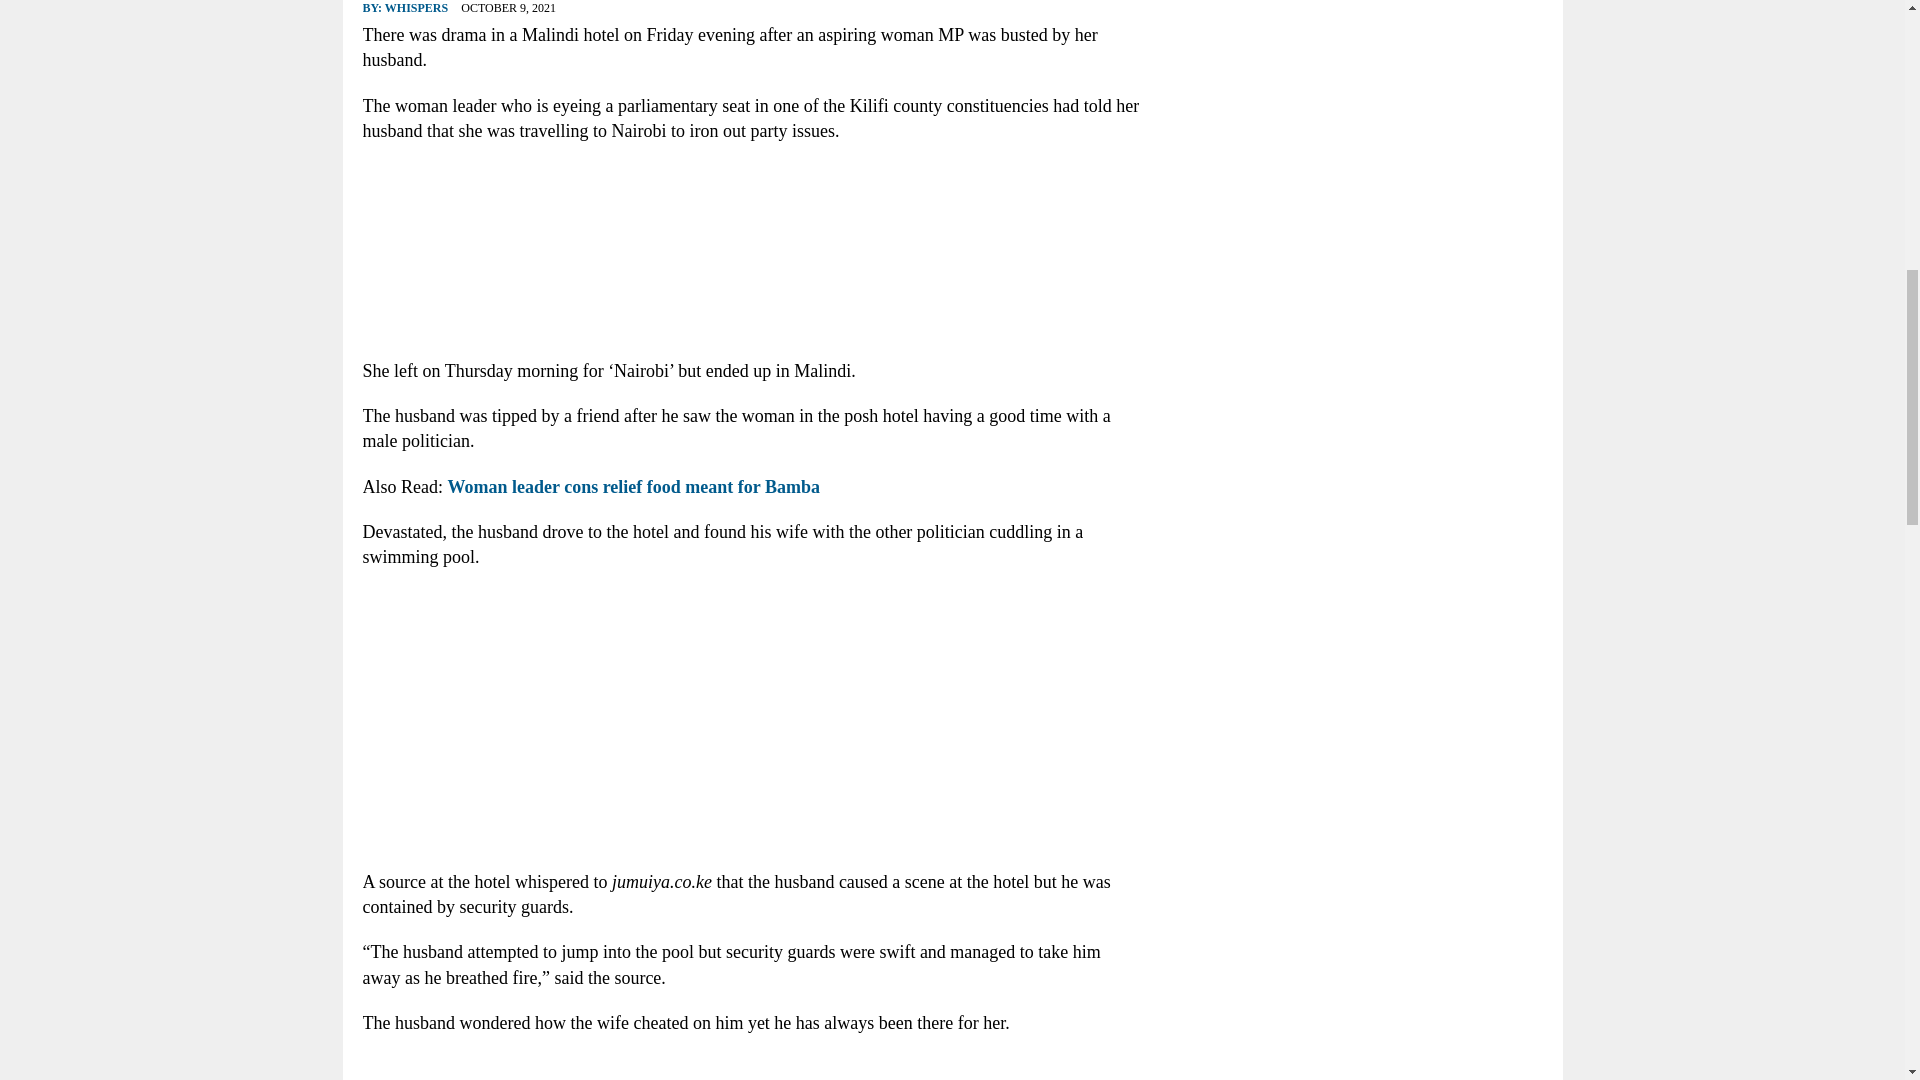 The width and height of the screenshot is (1920, 1080). Describe the element at coordinates (416, 8) in the screenshot. I see `WHISPERS` at that location.